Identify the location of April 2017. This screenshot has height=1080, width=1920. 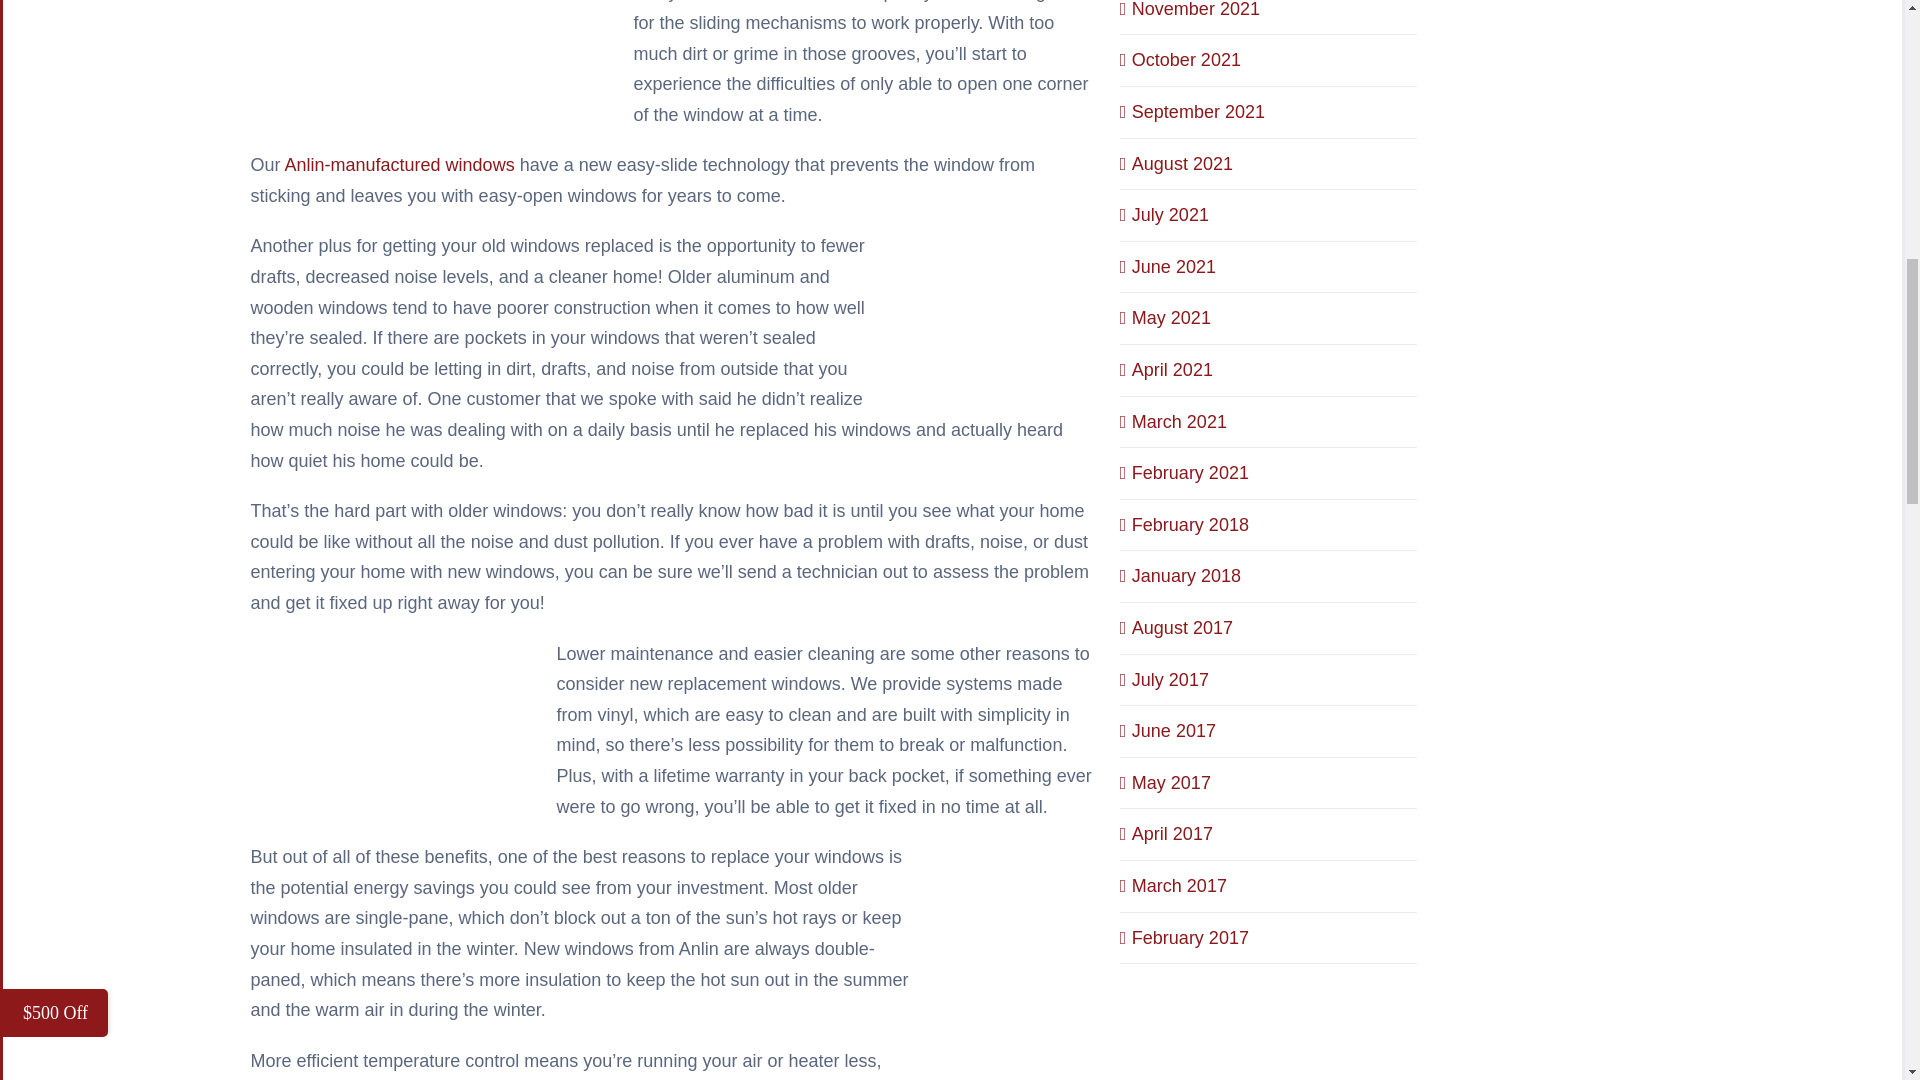
(1172, 834).